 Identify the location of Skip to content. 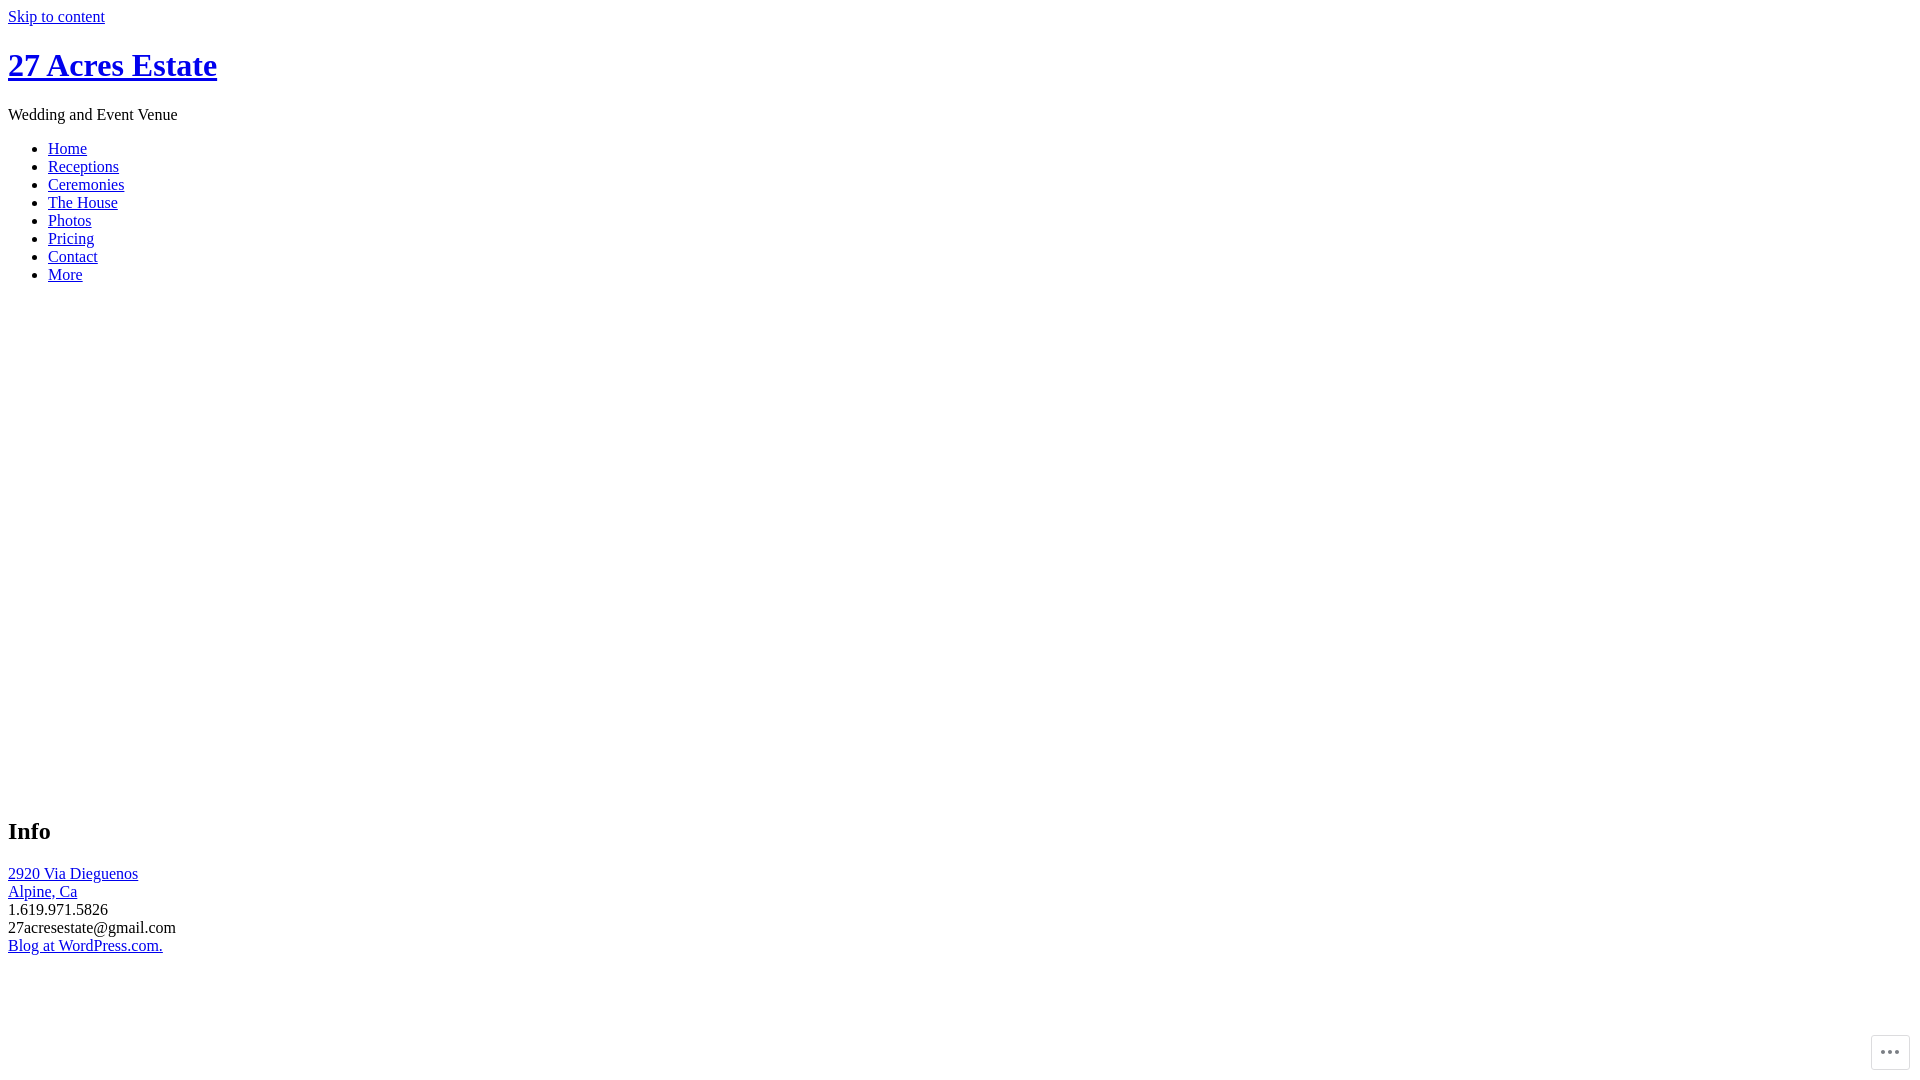
(56, 16).